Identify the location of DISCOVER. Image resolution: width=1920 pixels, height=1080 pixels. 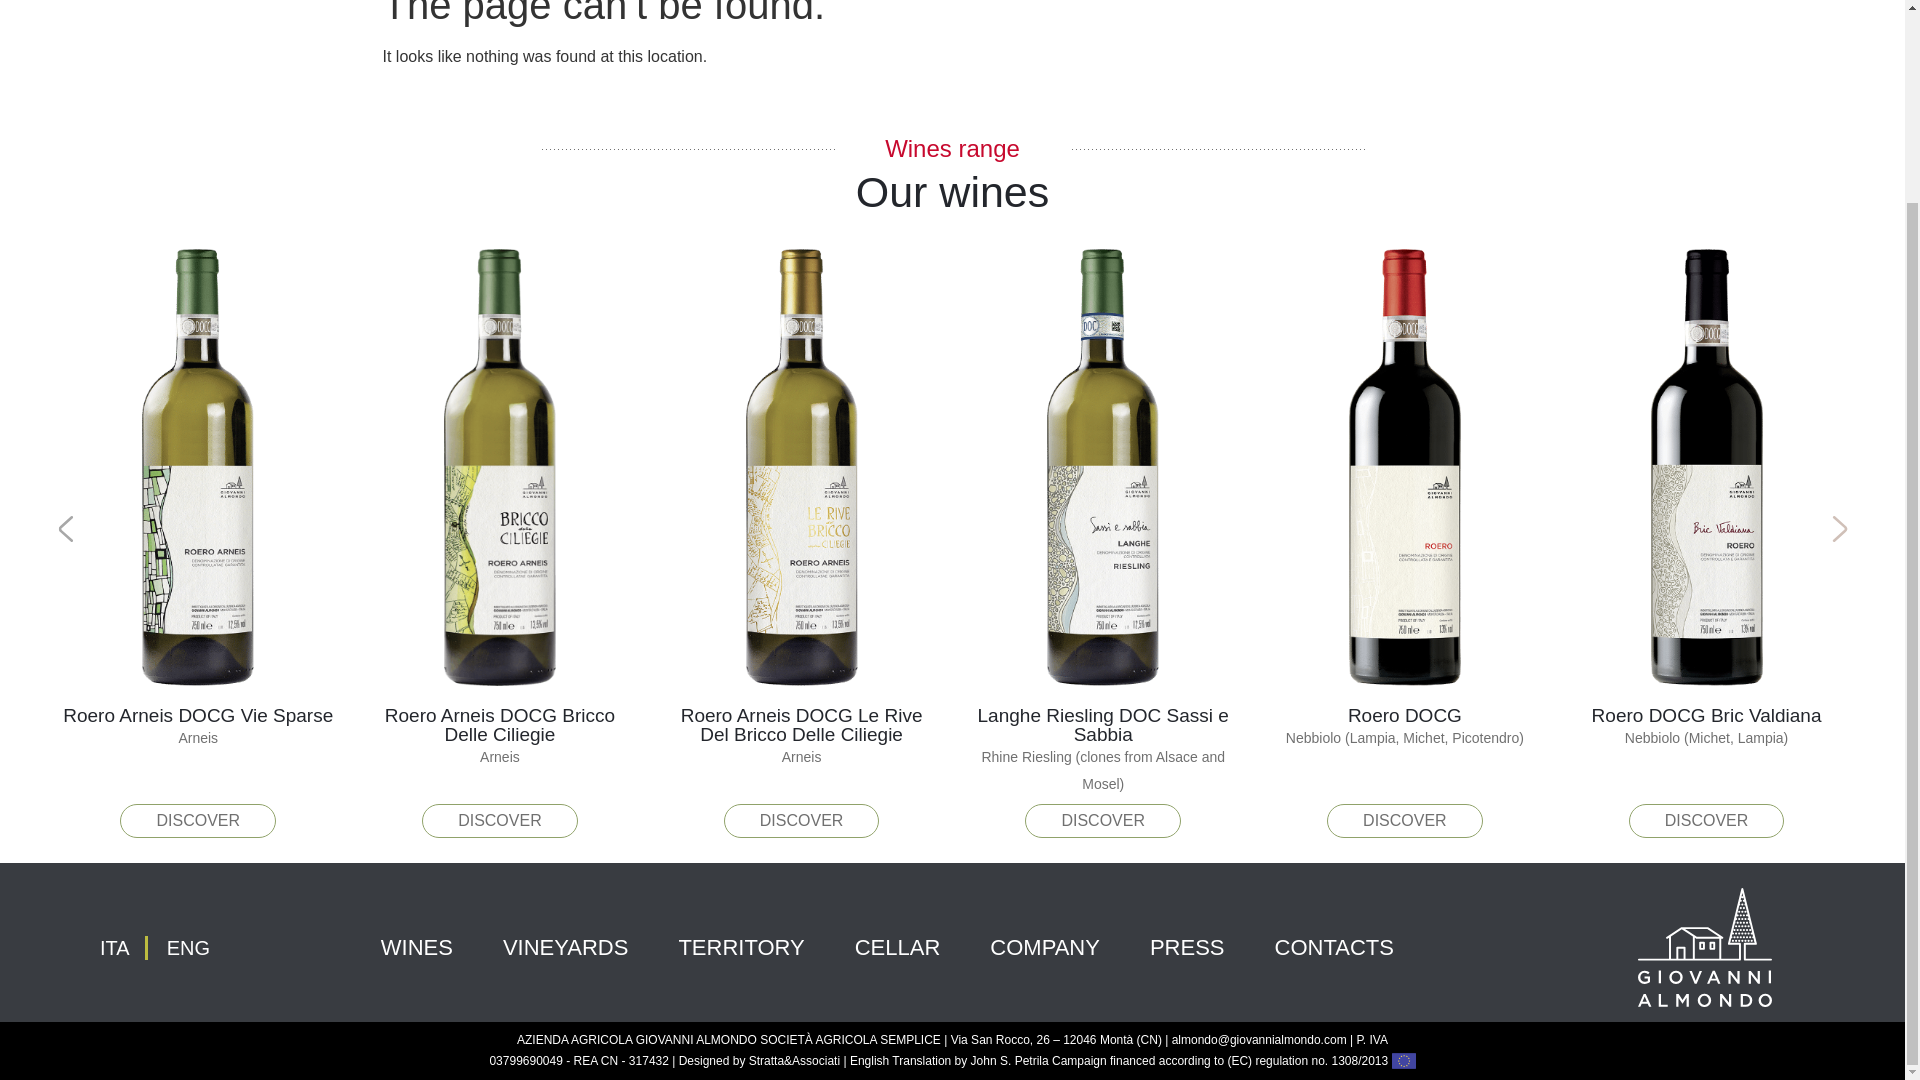
(500, 820).